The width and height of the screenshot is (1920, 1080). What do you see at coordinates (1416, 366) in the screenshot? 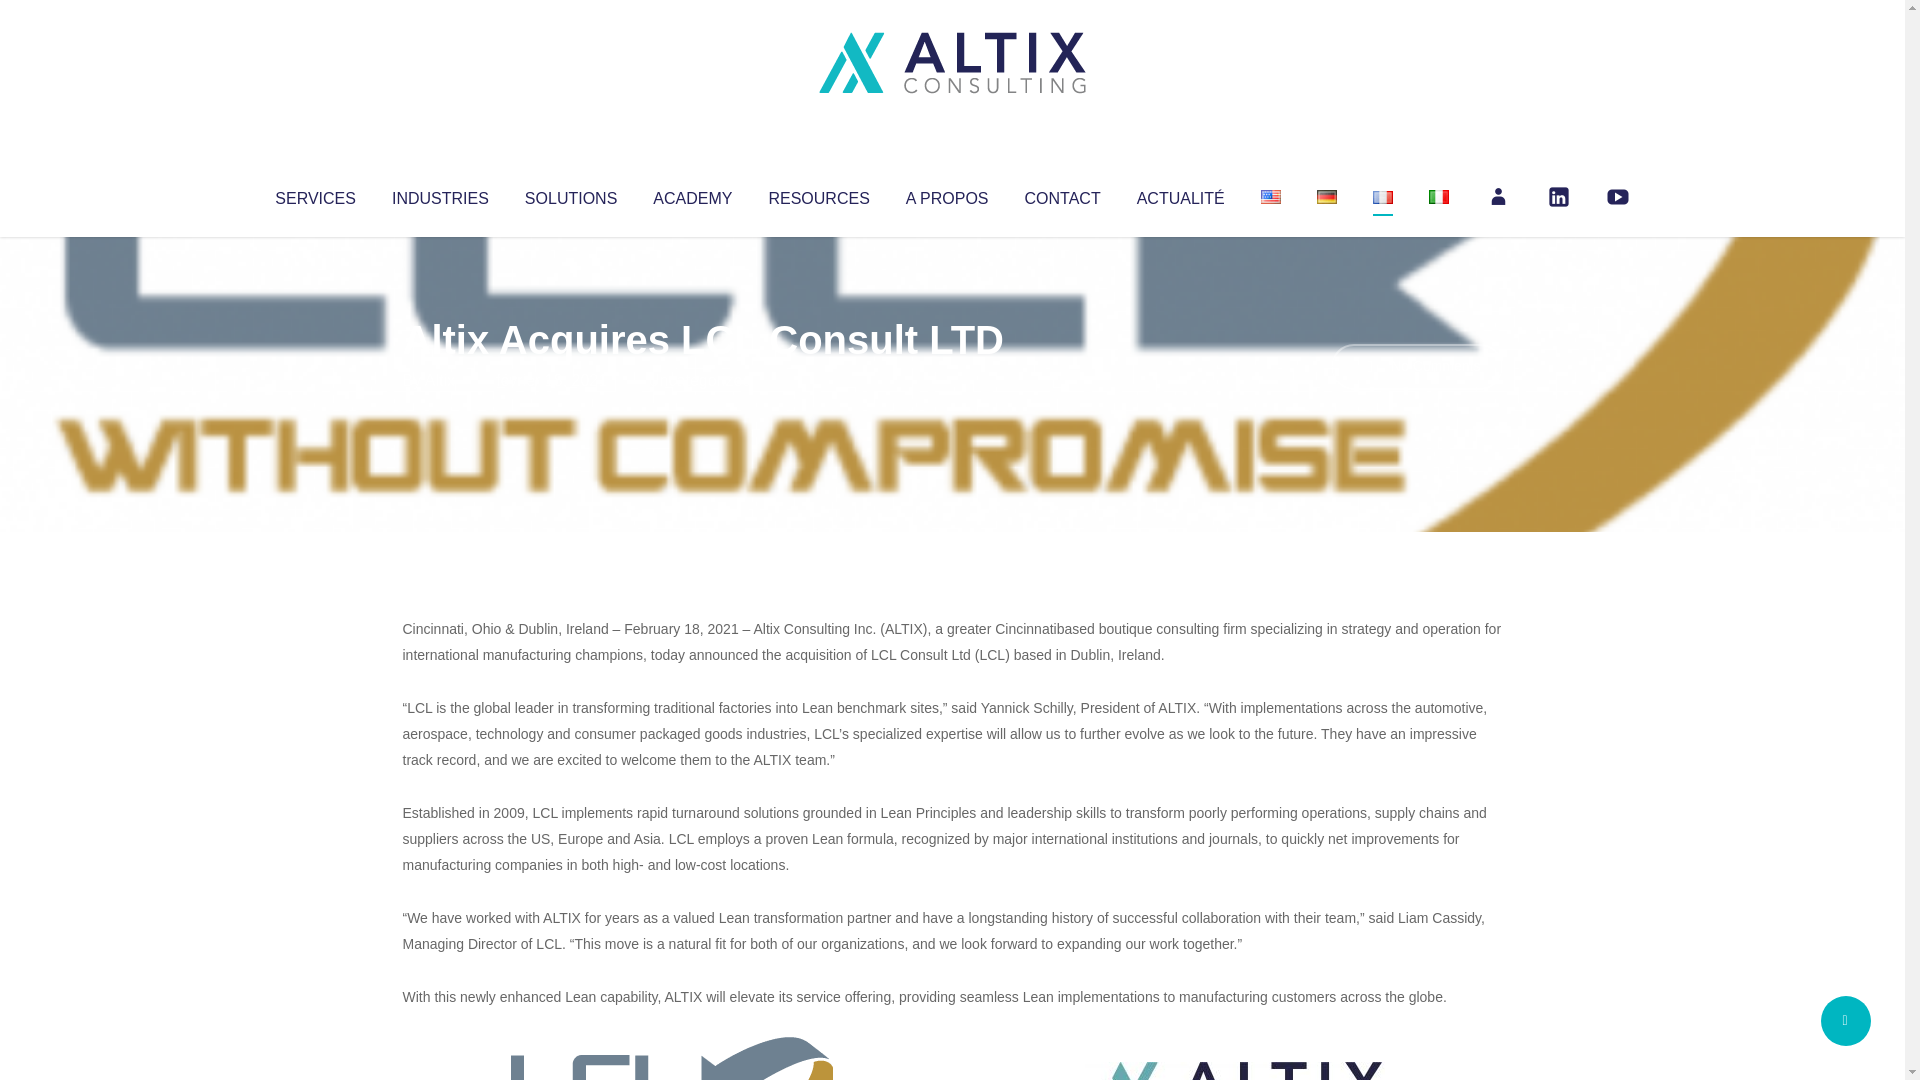
I see `No Comments` at bounding box center [1416, 366].